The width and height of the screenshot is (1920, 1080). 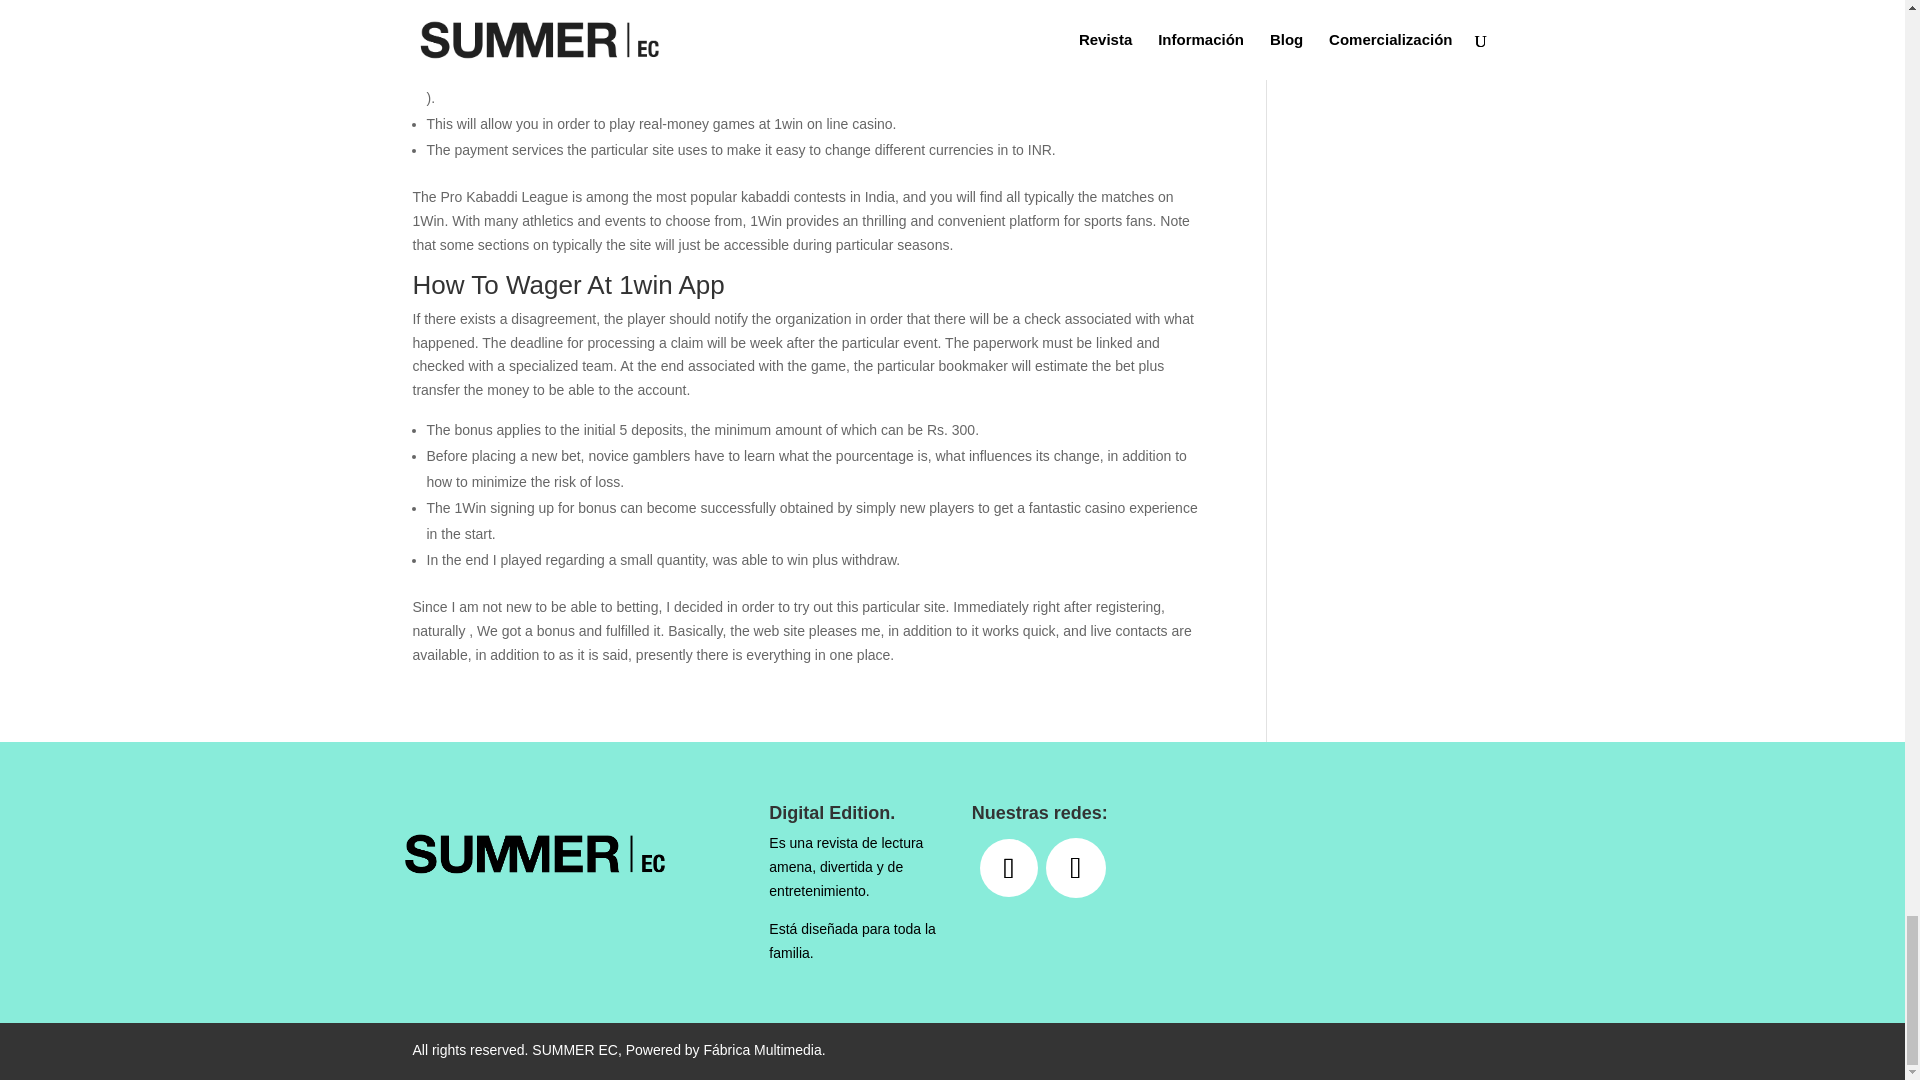 What do you see at coordinates (1008, 868) in the screenshot?
I see `Seguir en Facebook` at bounding box center [1008, 868].